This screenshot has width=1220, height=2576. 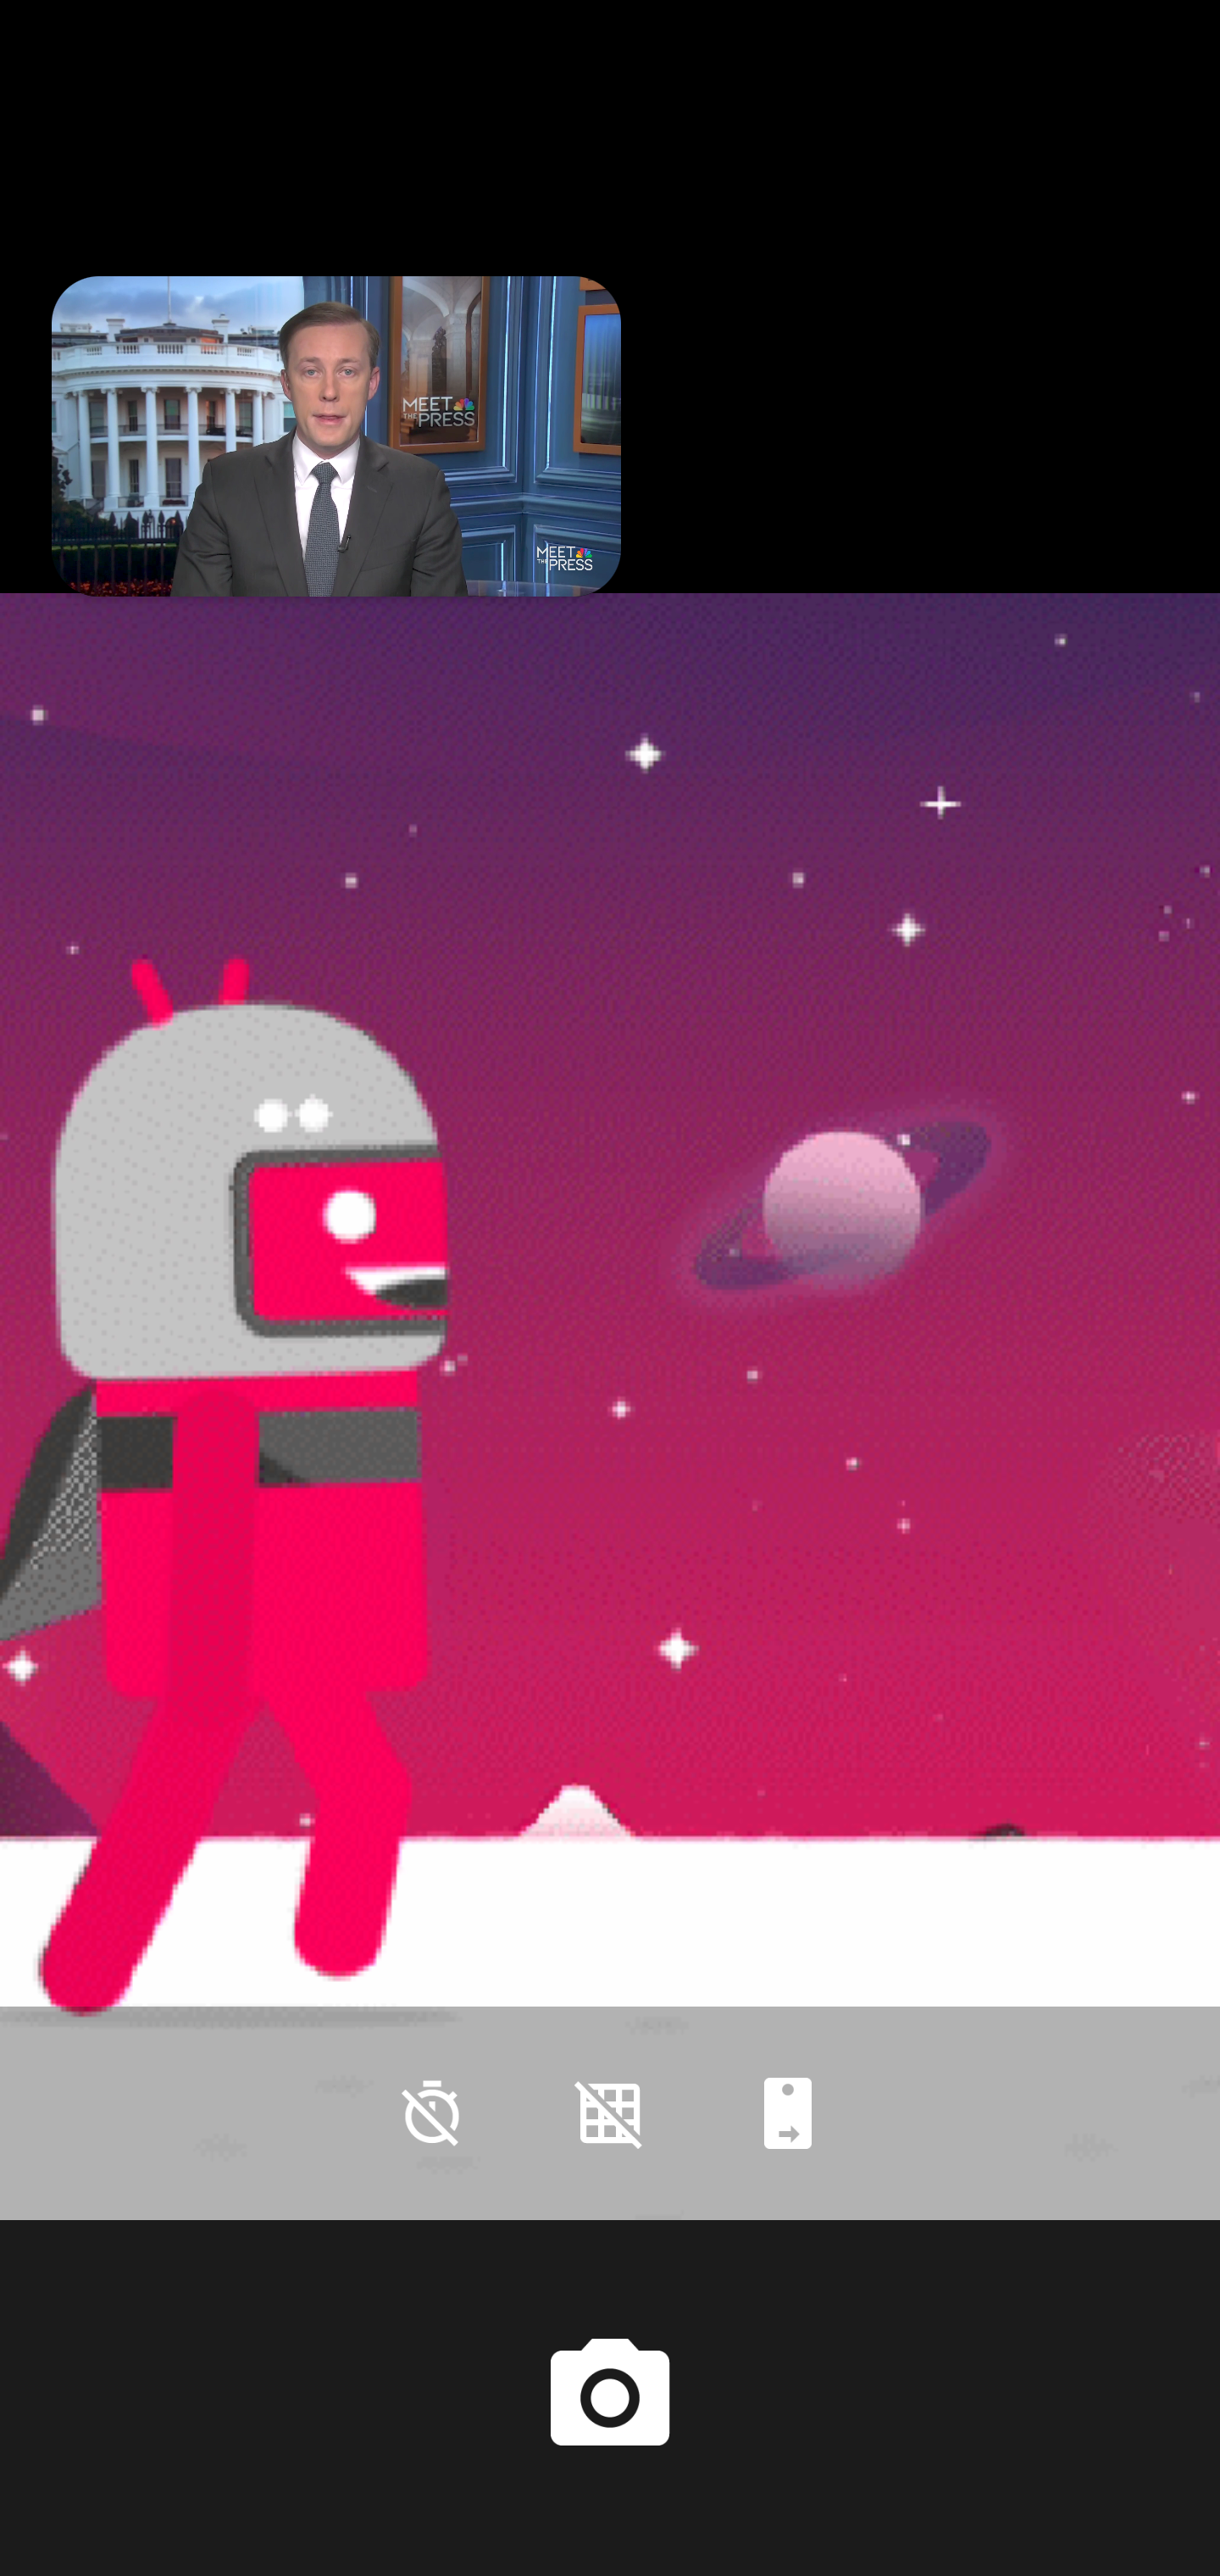 What do you see at coordinates (610, 2113) in the screenshot?
I see `Grid lines off` at bounding box center [610, 2113].